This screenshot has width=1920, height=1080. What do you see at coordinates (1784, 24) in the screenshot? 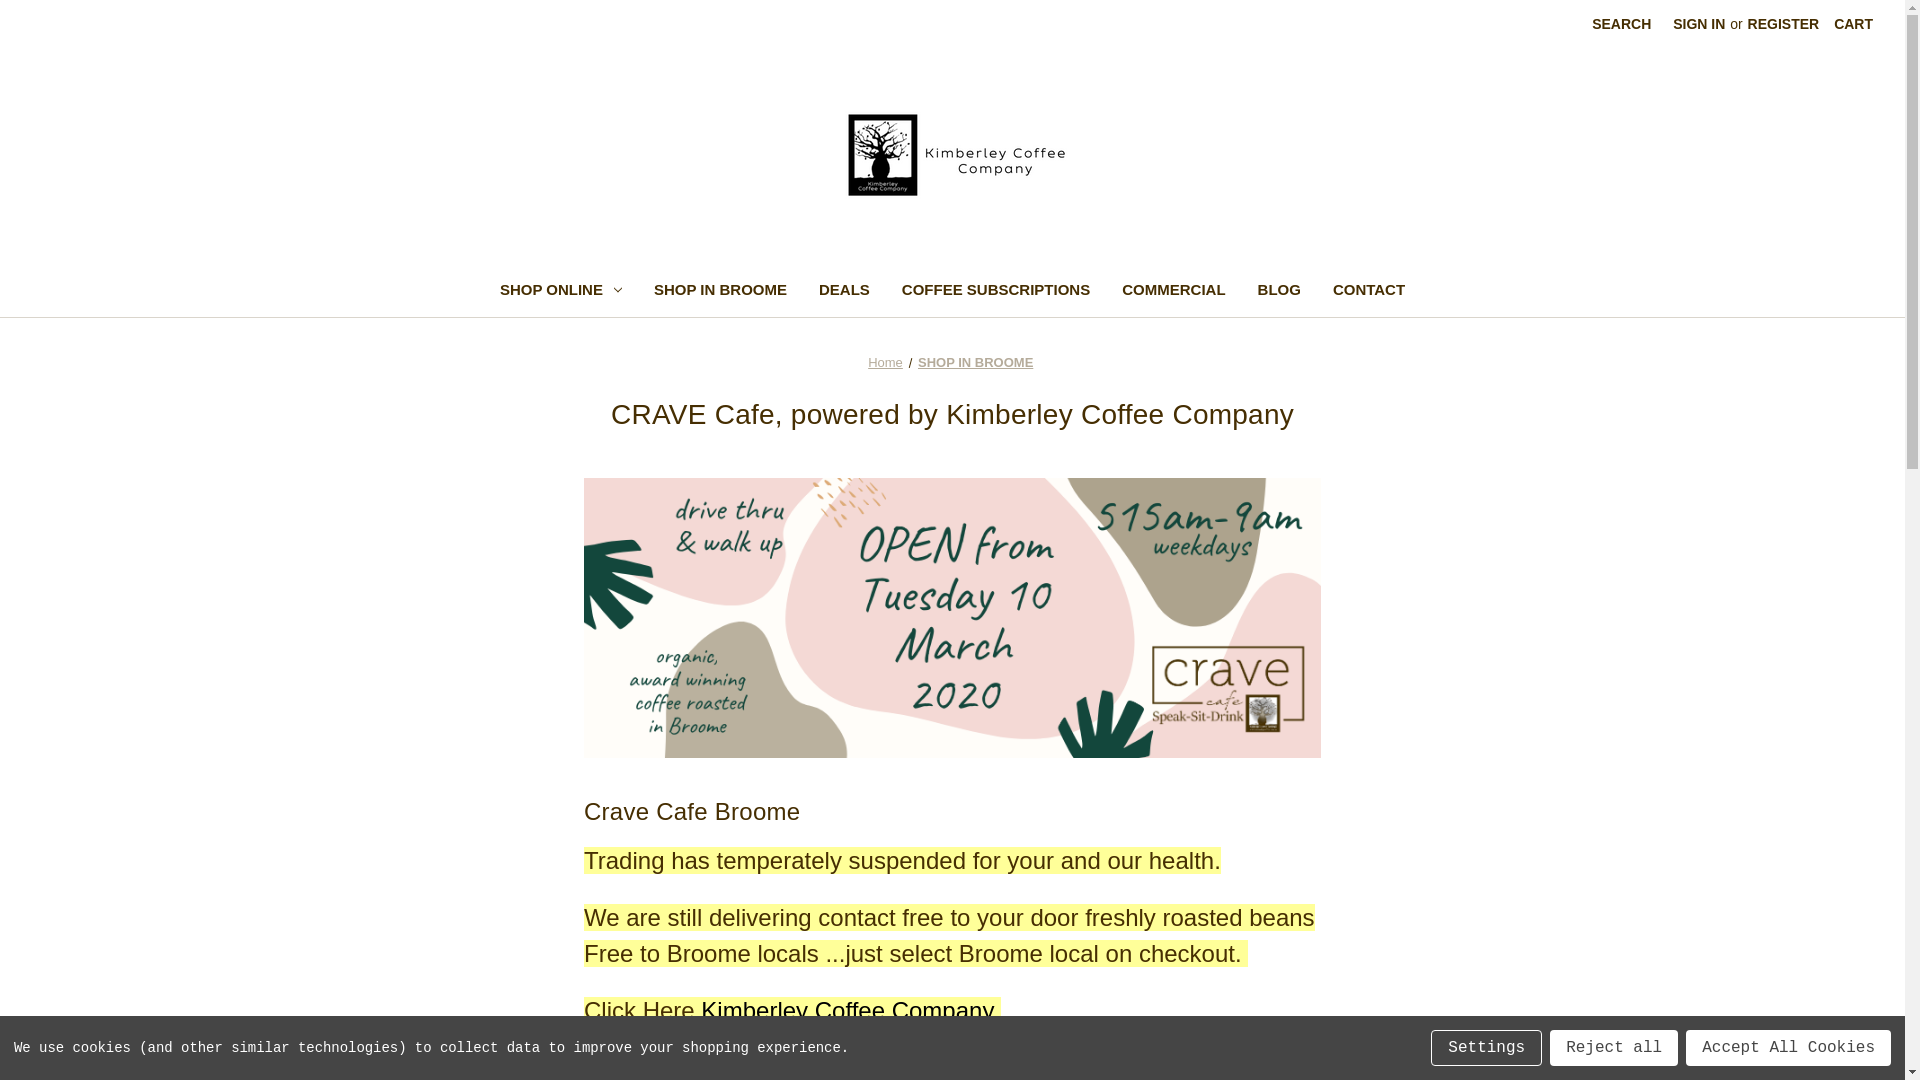
I see `REGISTER` at bounding box center [1784, 24].